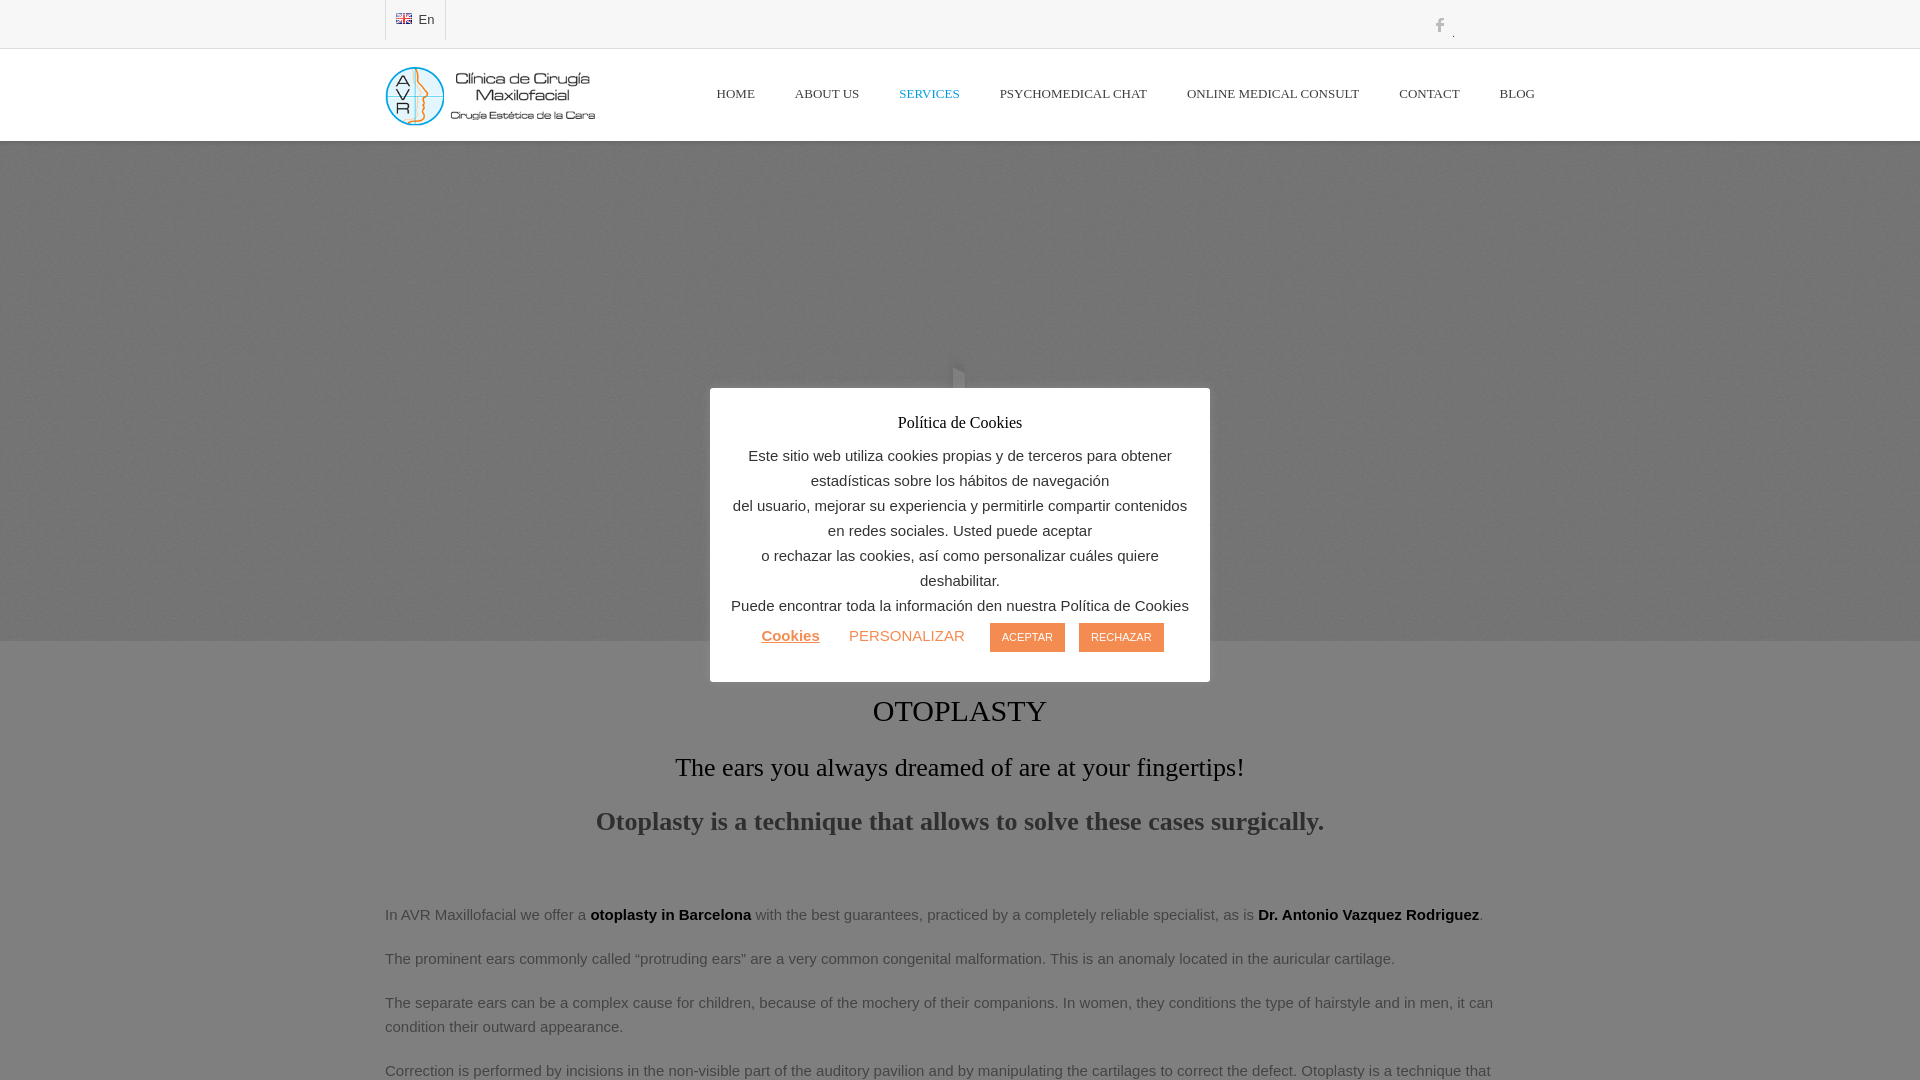  What do you see at coordinates (415, 20) in the screenshot?
I see `En` at bounding box center [415, 20].